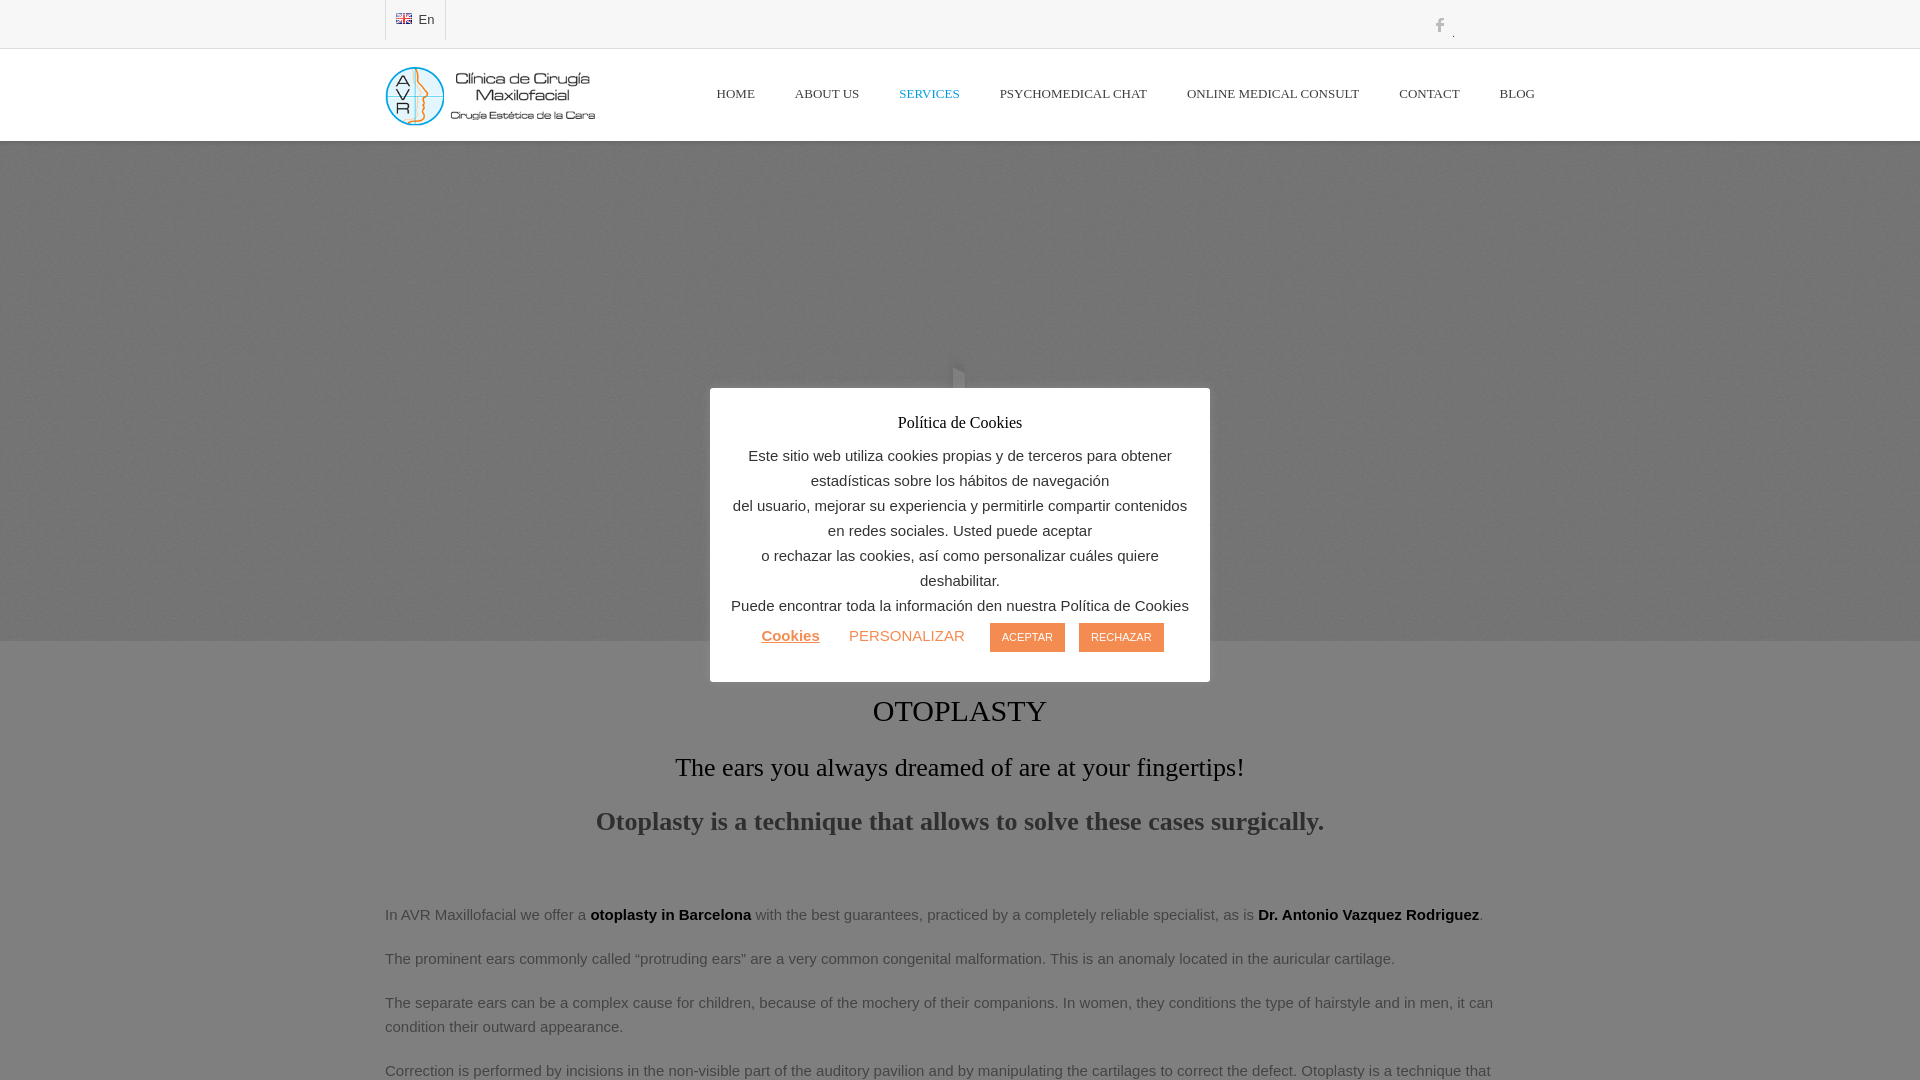  What do you see at coordinates (415, 20) in the screenshot?
I see `En` at bounding box center [415, 20].